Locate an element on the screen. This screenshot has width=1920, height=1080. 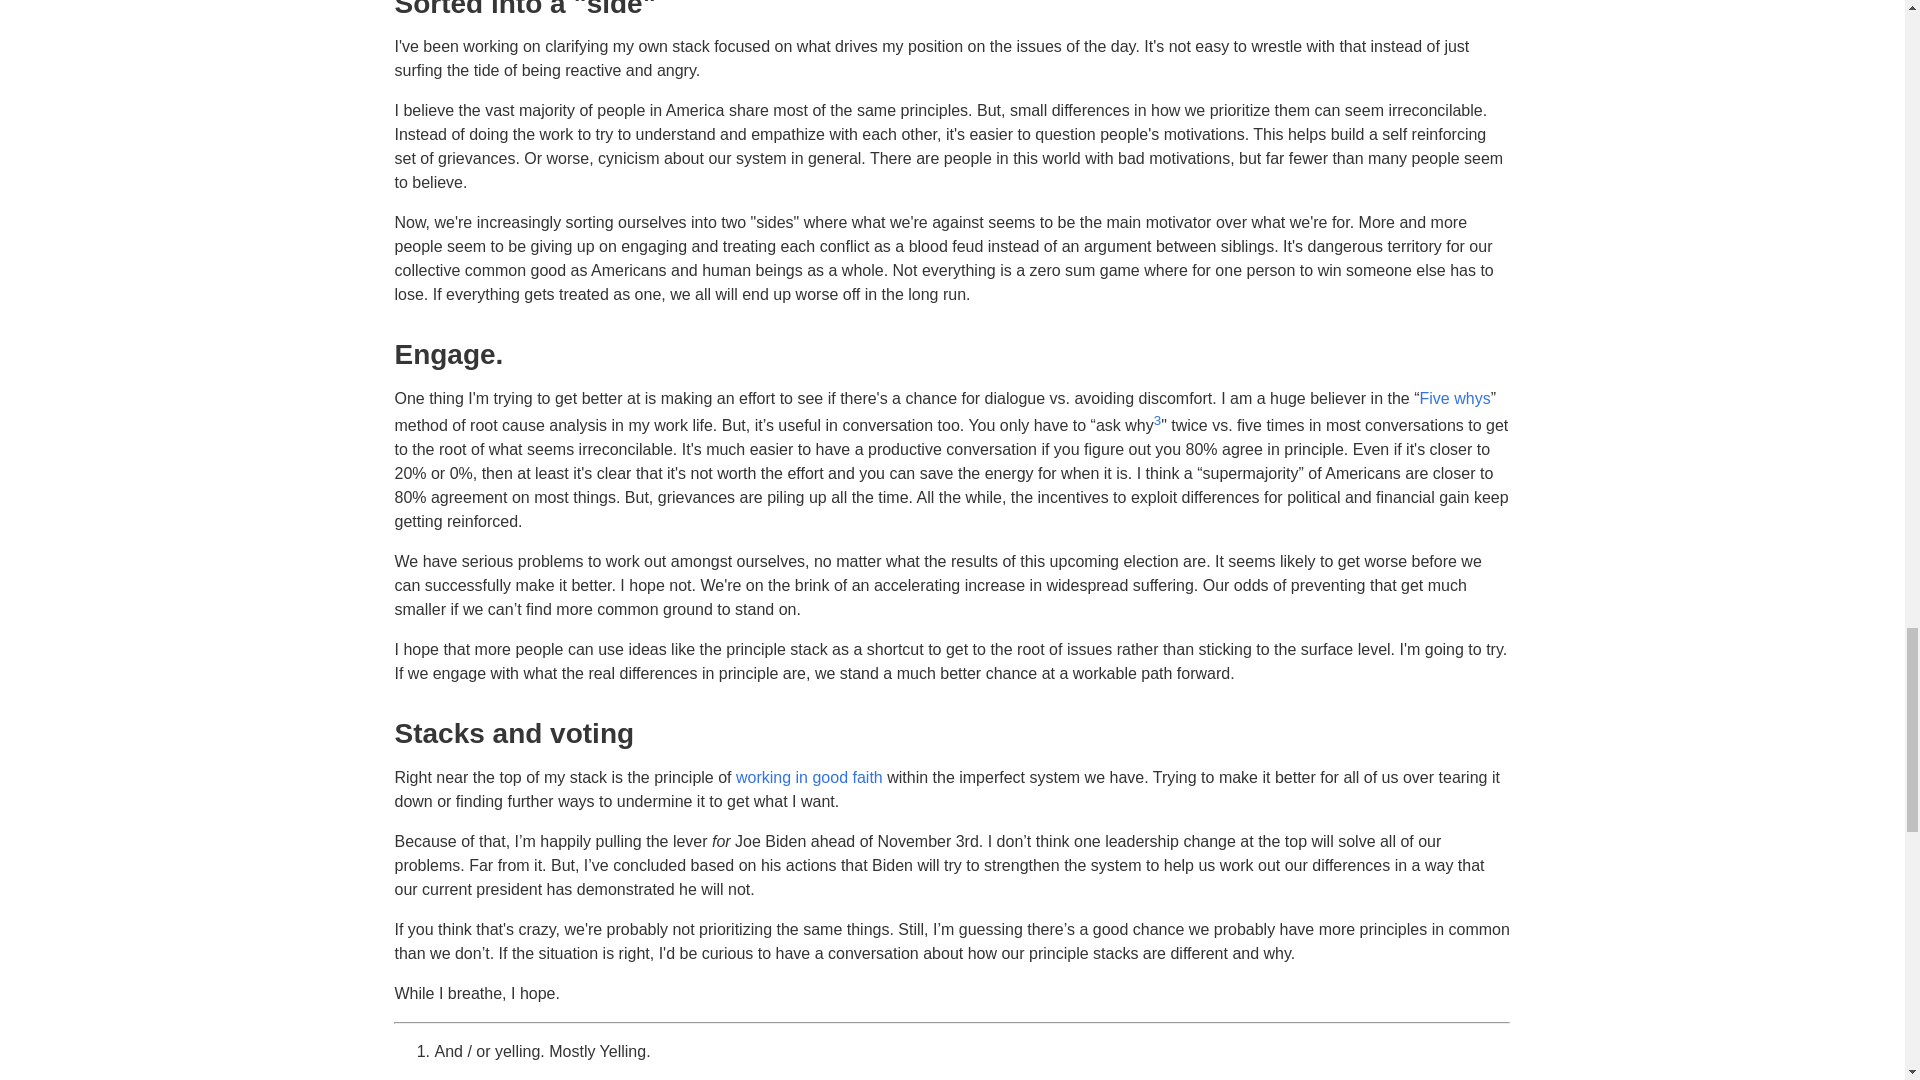
Five whys is located at coordinates (1456, 398).